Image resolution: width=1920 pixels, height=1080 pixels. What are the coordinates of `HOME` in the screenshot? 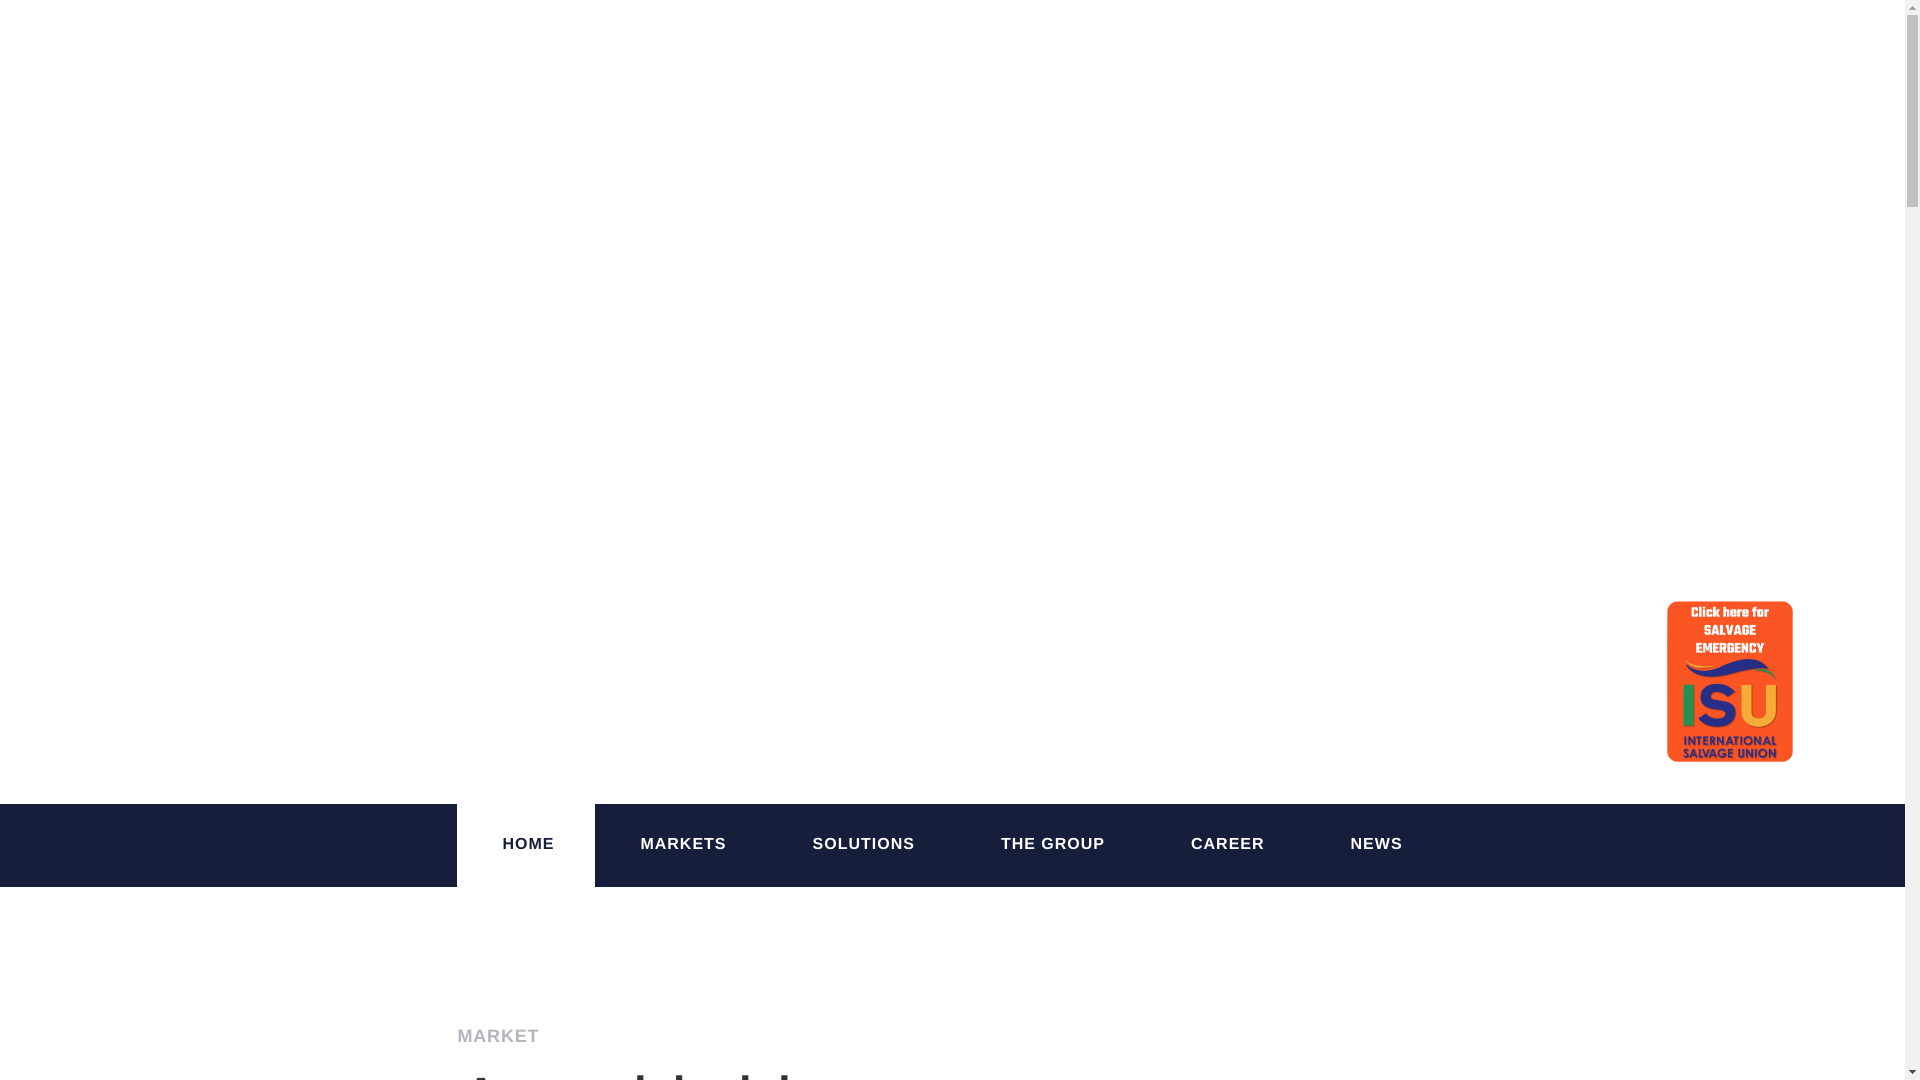 It's located at (528, 844).